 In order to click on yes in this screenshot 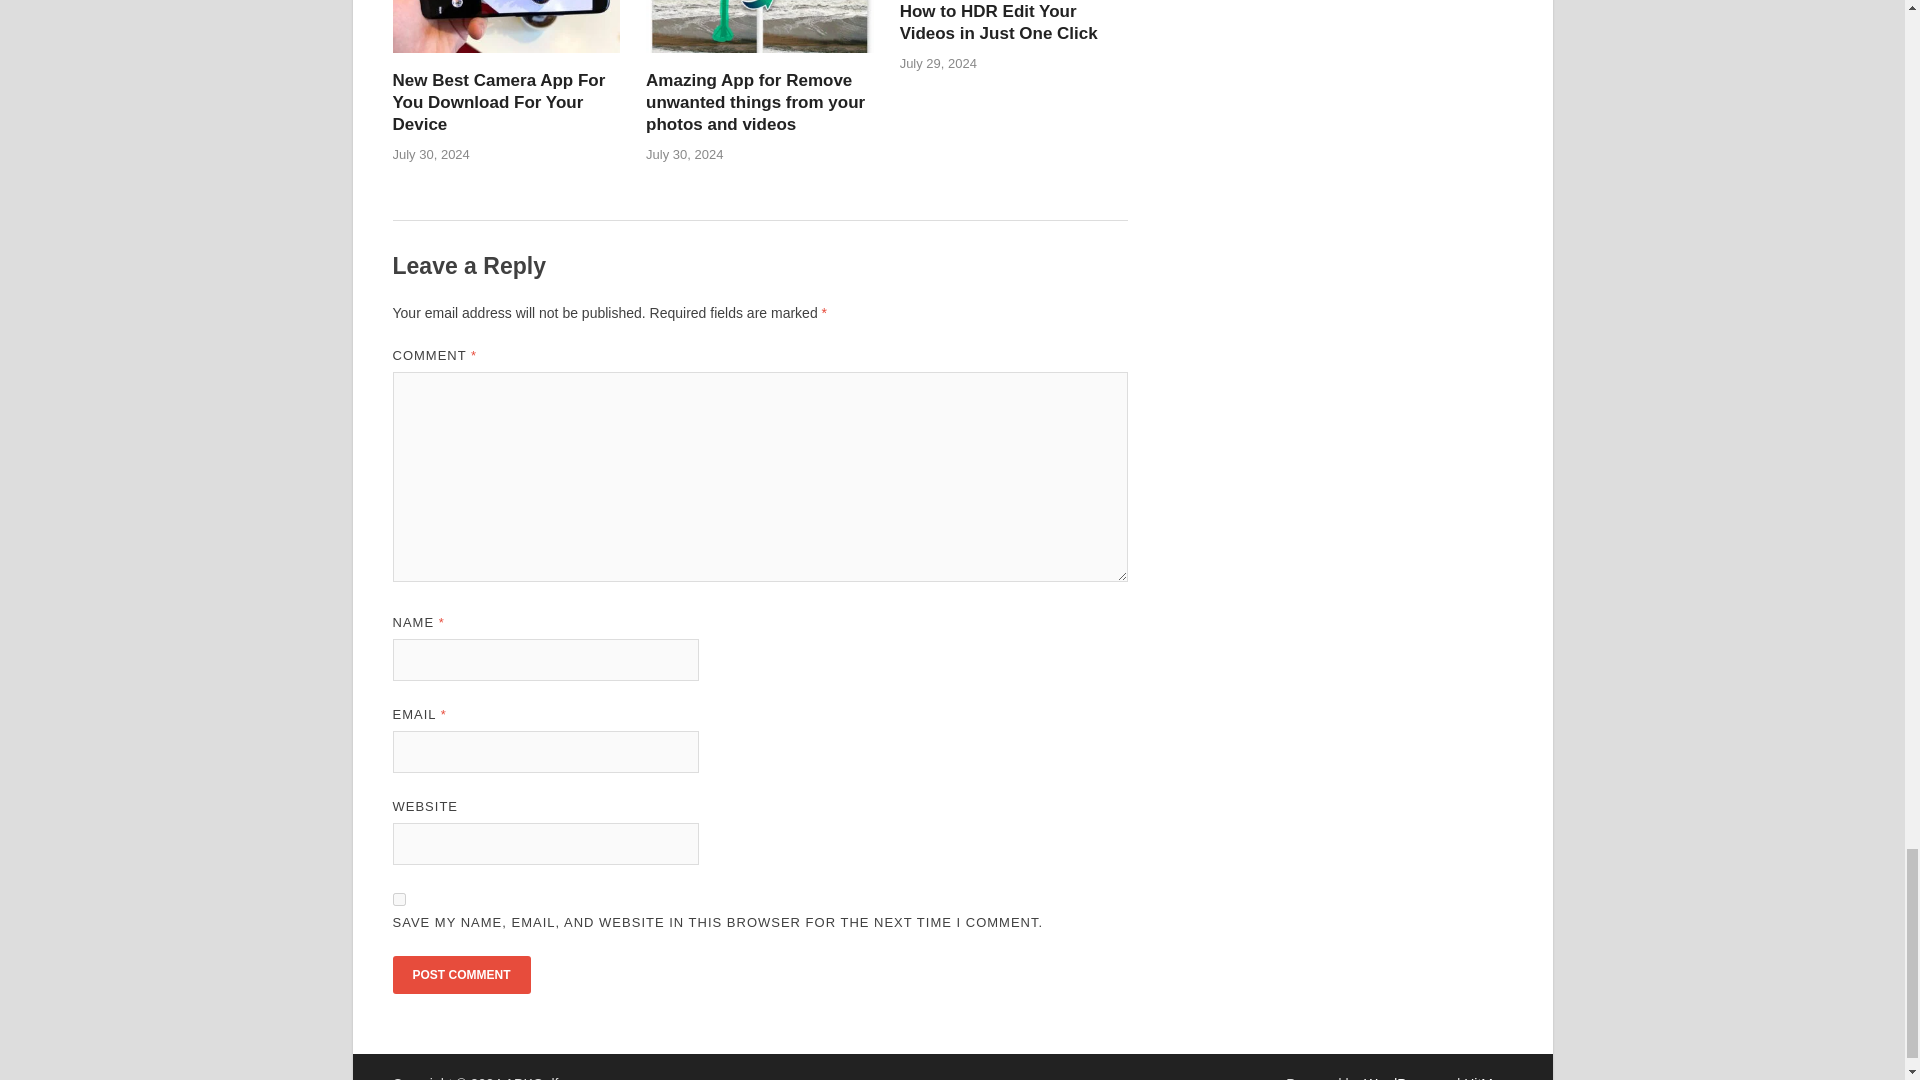, I will do `click(398, 900)`.